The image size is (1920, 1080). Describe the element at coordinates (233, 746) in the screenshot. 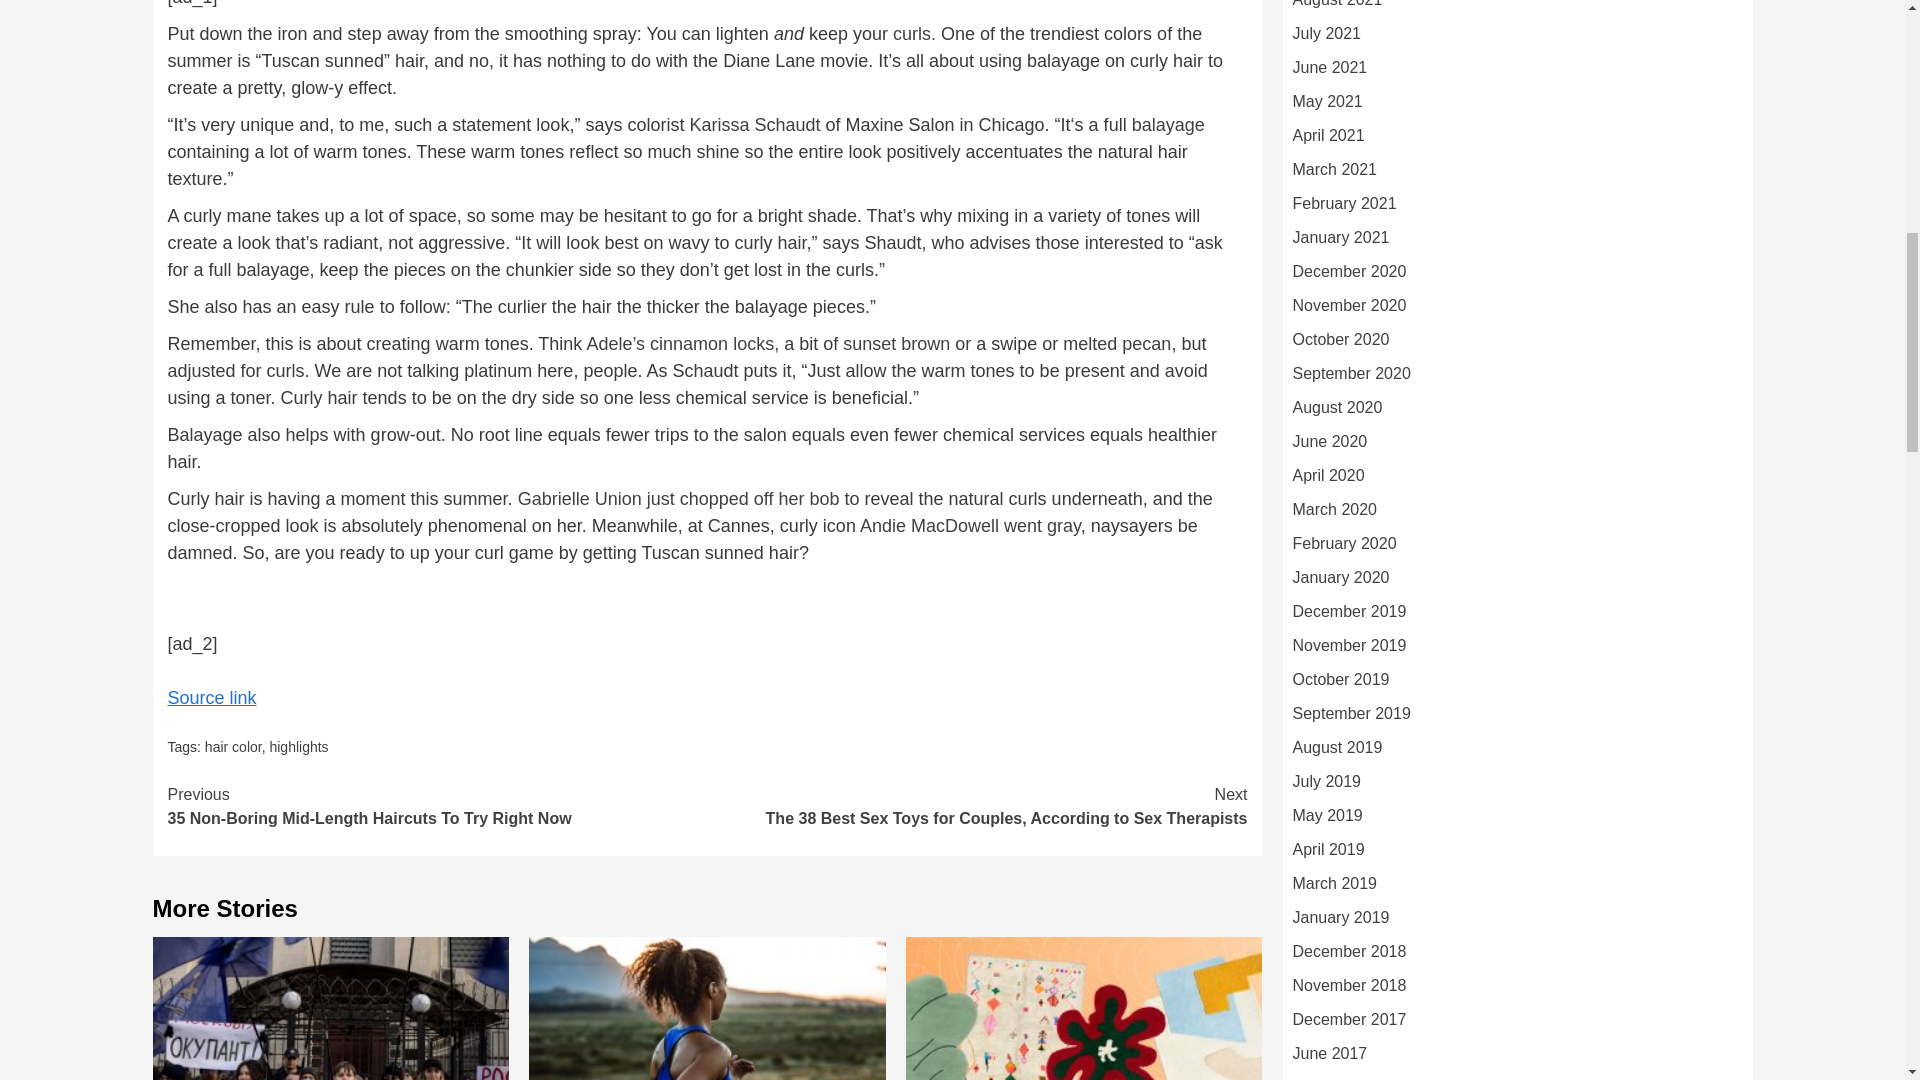

I see `hair color` at that location.